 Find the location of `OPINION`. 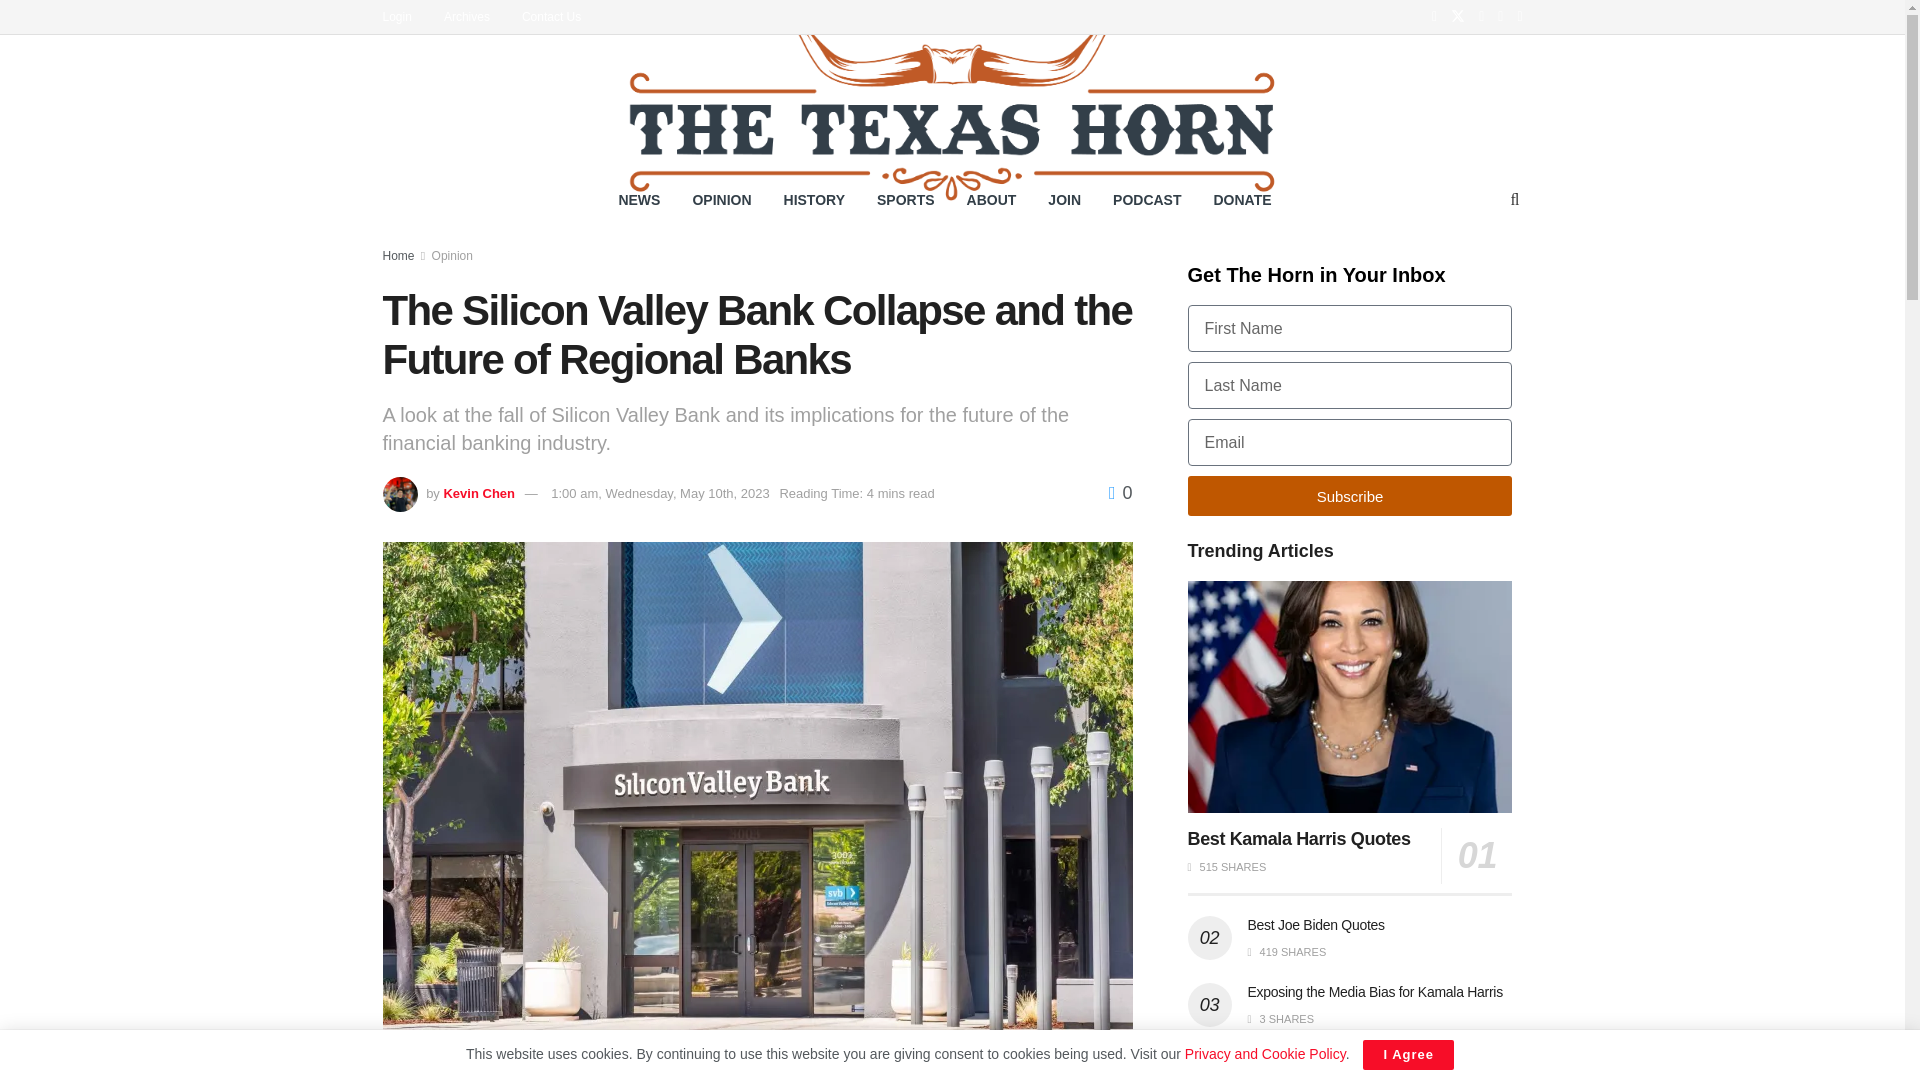

OPINION is located at coordinates (720, 199).